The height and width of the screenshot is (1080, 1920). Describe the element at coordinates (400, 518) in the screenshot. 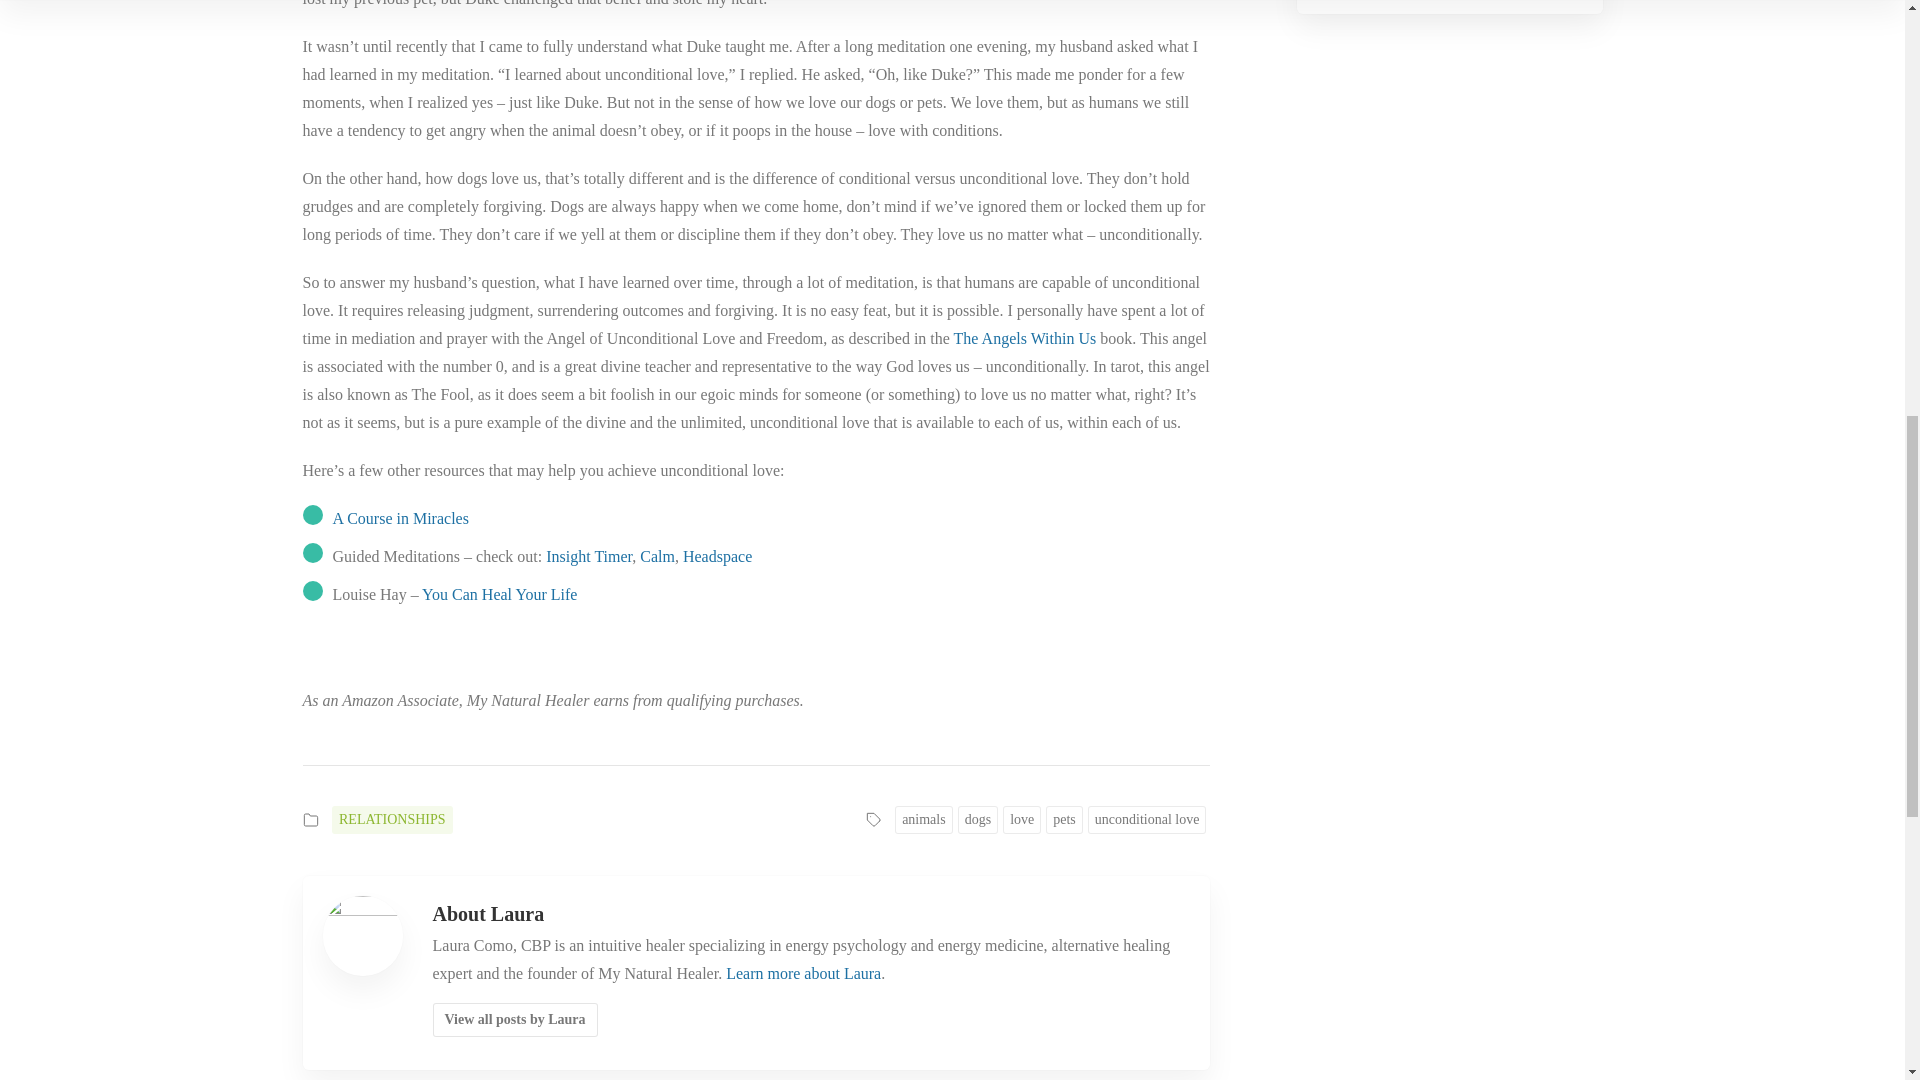

I see `A Course in Miracles` at that location.